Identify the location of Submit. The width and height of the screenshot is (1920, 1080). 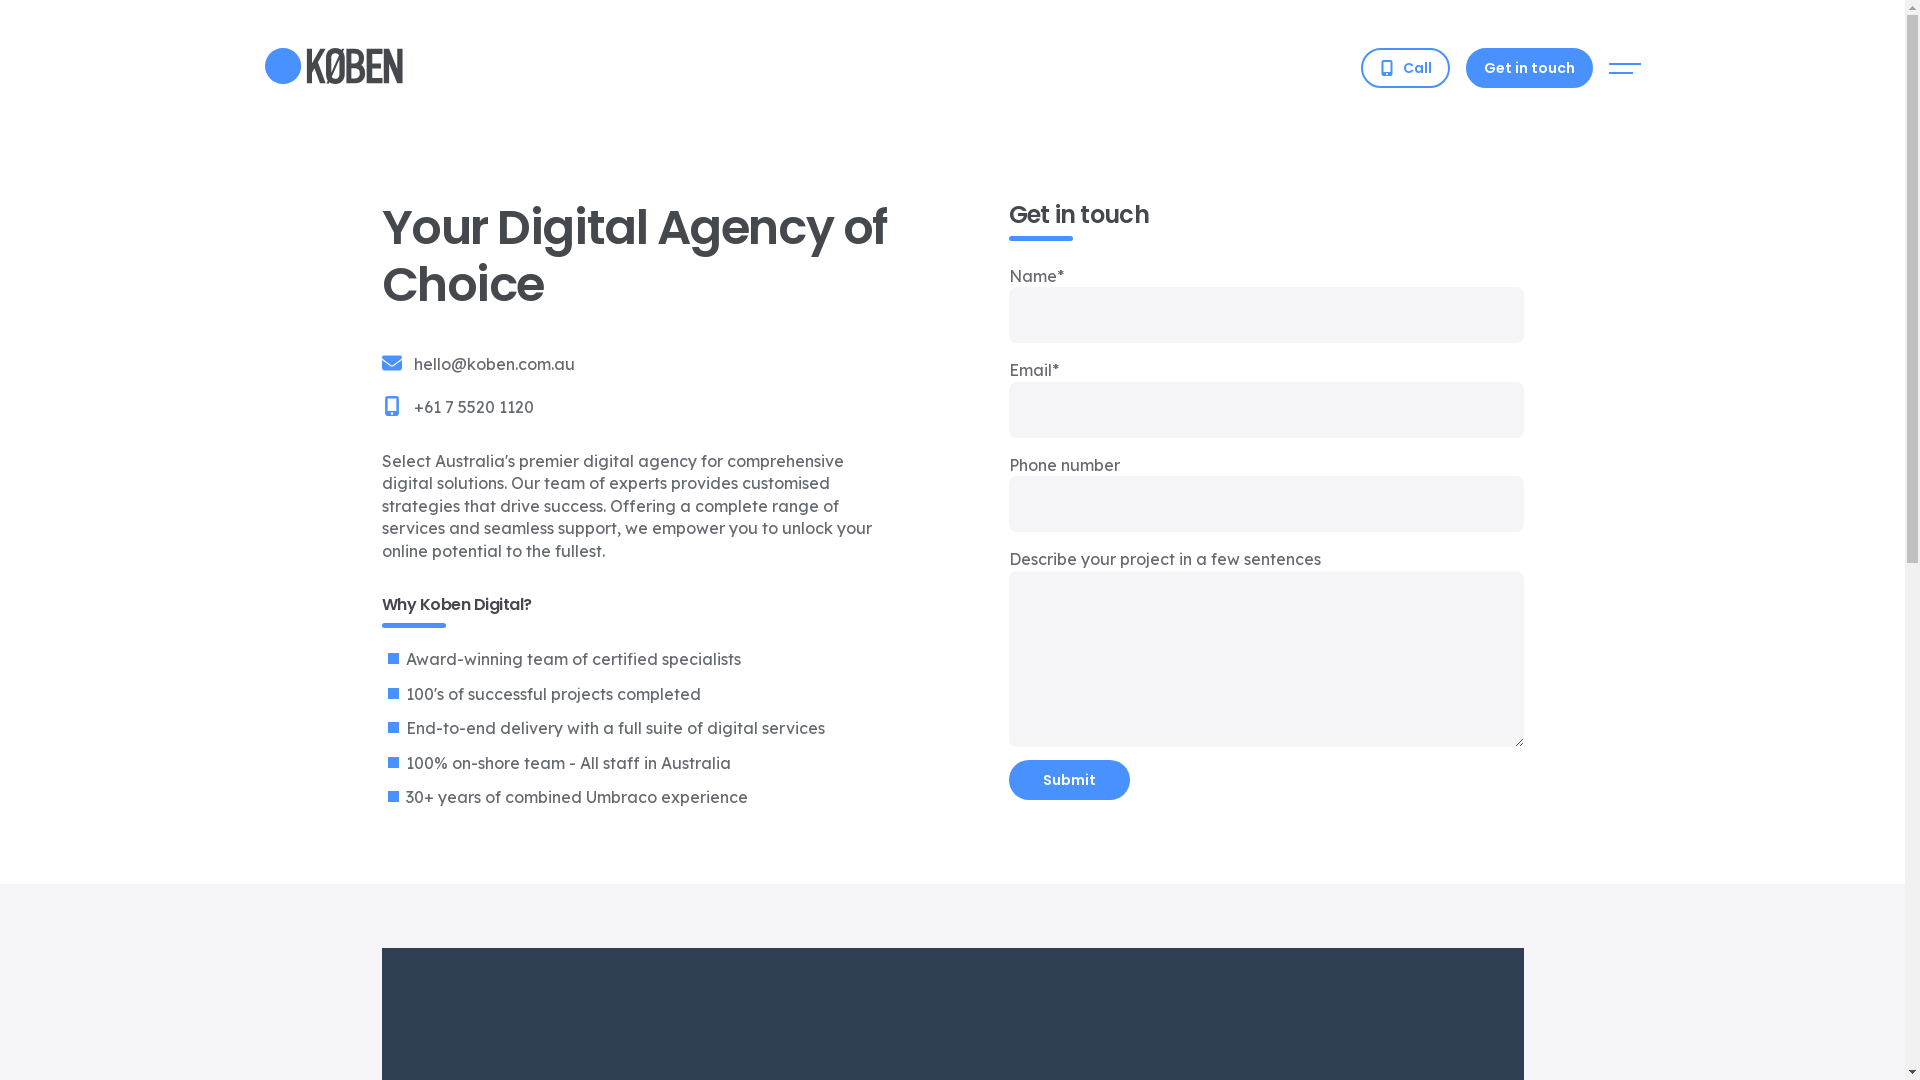
(1068, 780).